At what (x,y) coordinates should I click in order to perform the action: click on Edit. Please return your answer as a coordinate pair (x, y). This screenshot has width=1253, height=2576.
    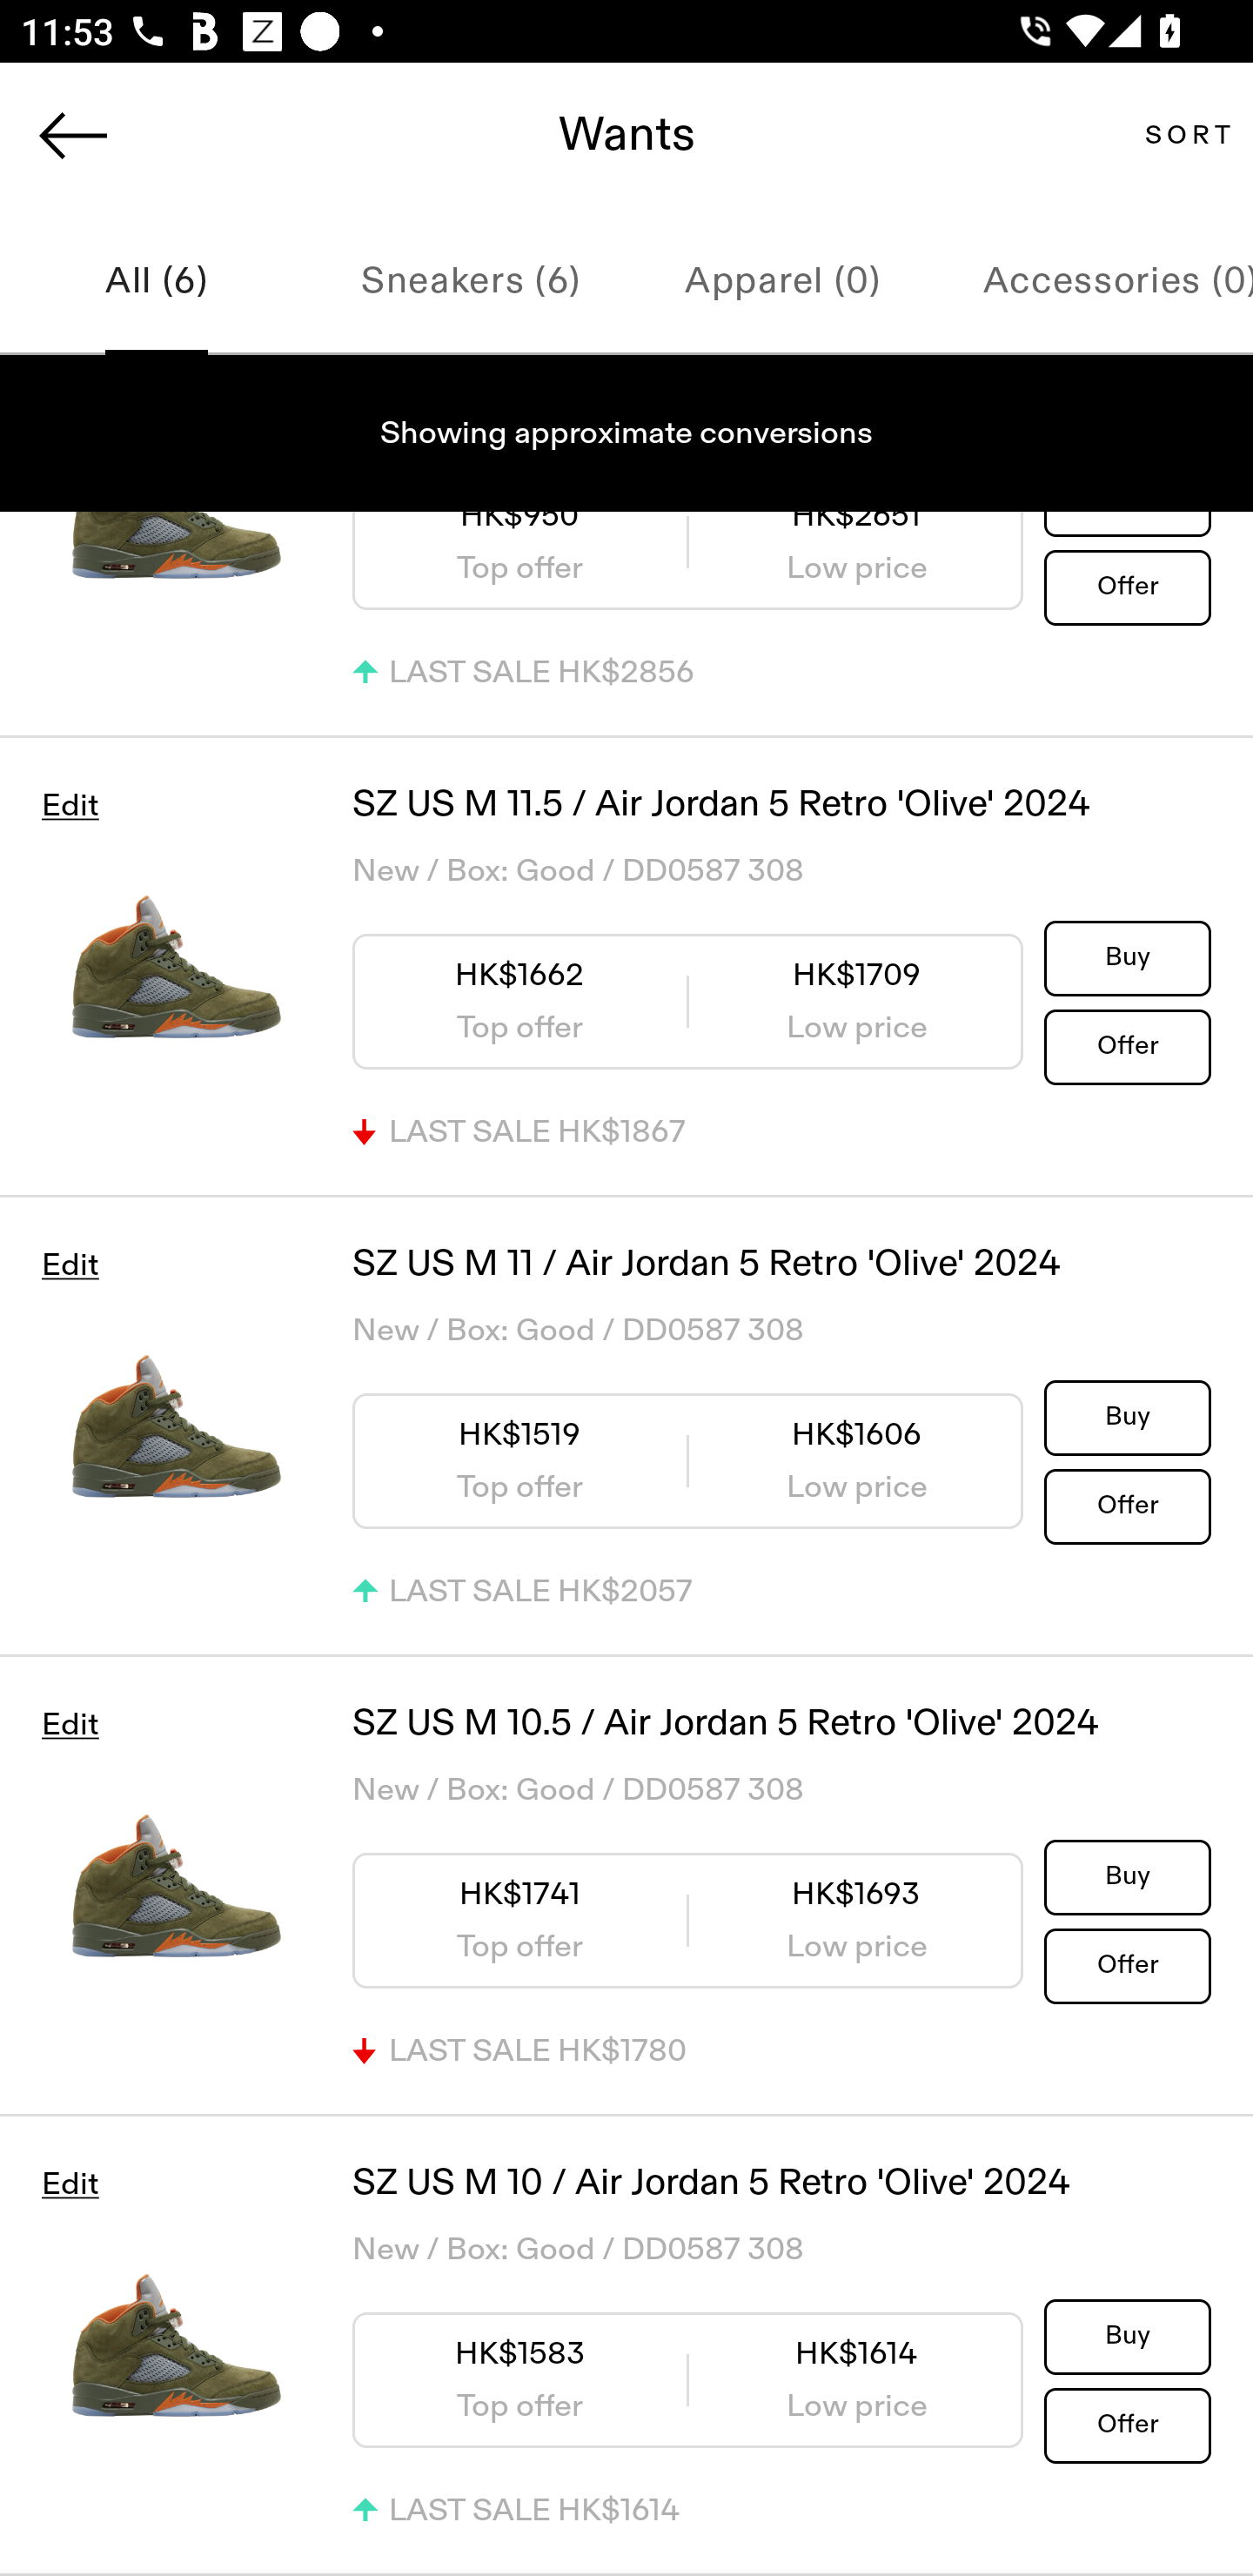
    Looking at the image, I should click on (70, 1724).